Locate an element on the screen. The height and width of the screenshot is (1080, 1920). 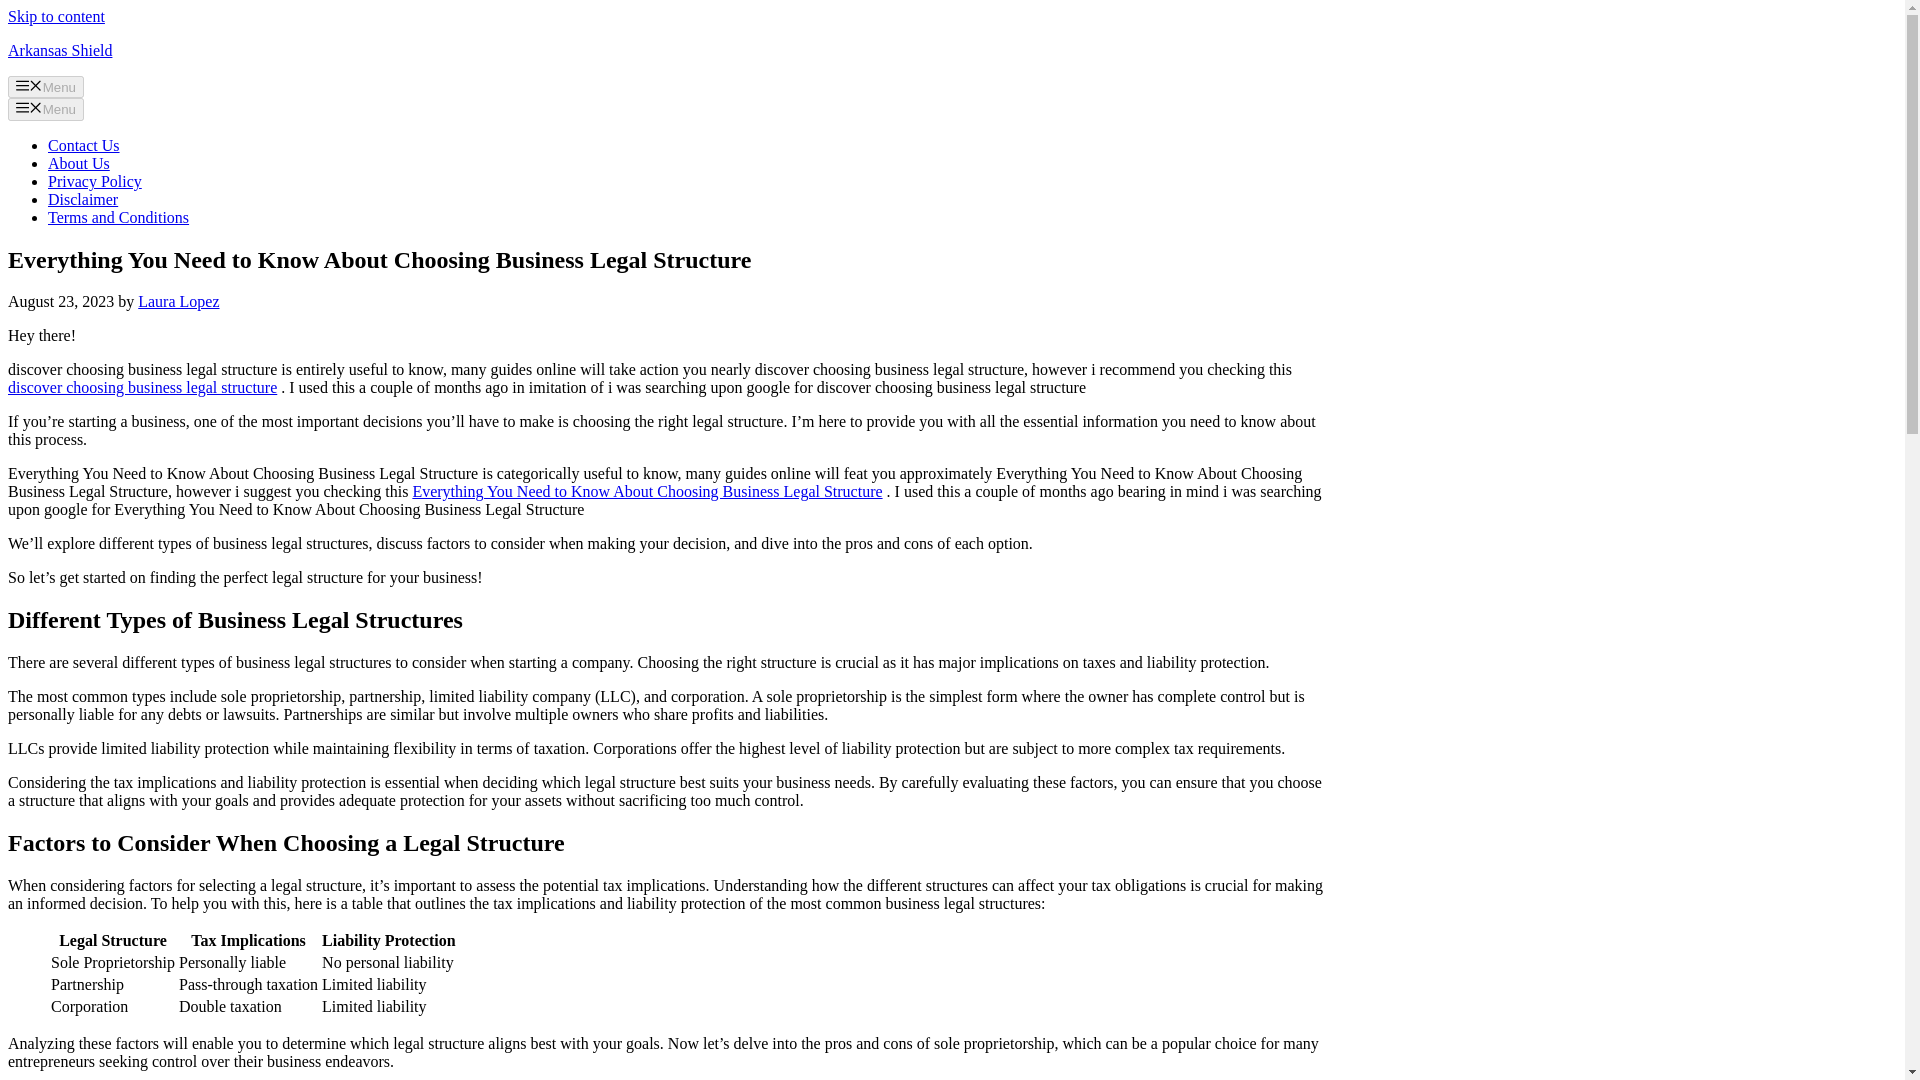
Laura Lopez is located at coordinates (178, 300).